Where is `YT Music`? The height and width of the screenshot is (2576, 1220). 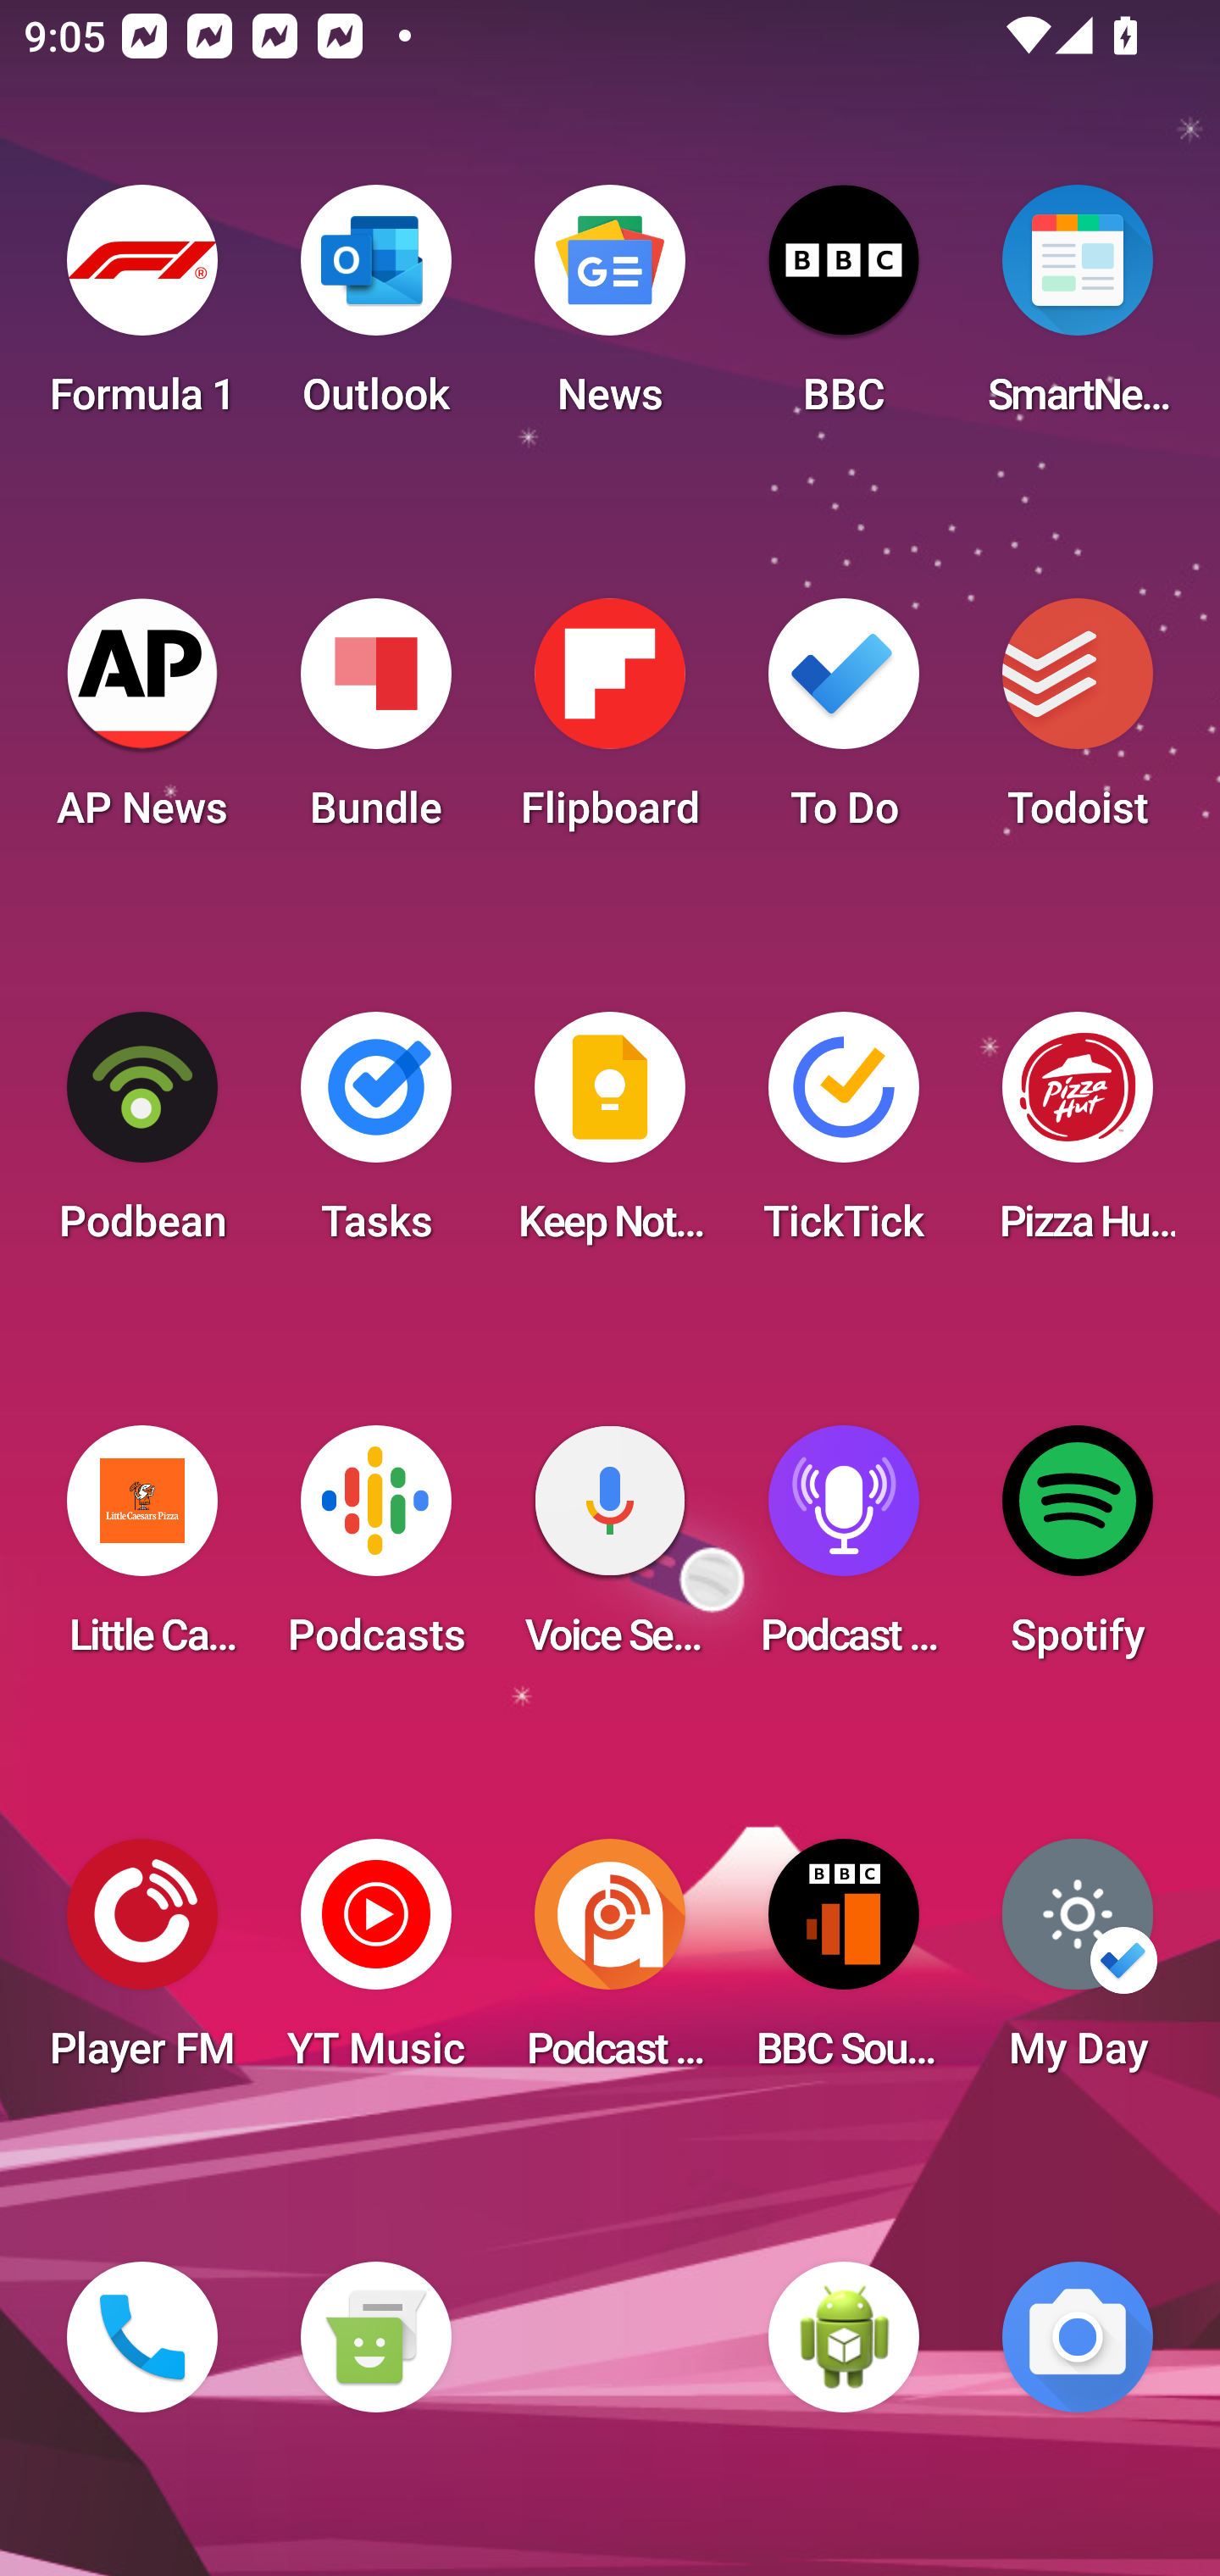
YT Music is located at coordinates (375, 1964).